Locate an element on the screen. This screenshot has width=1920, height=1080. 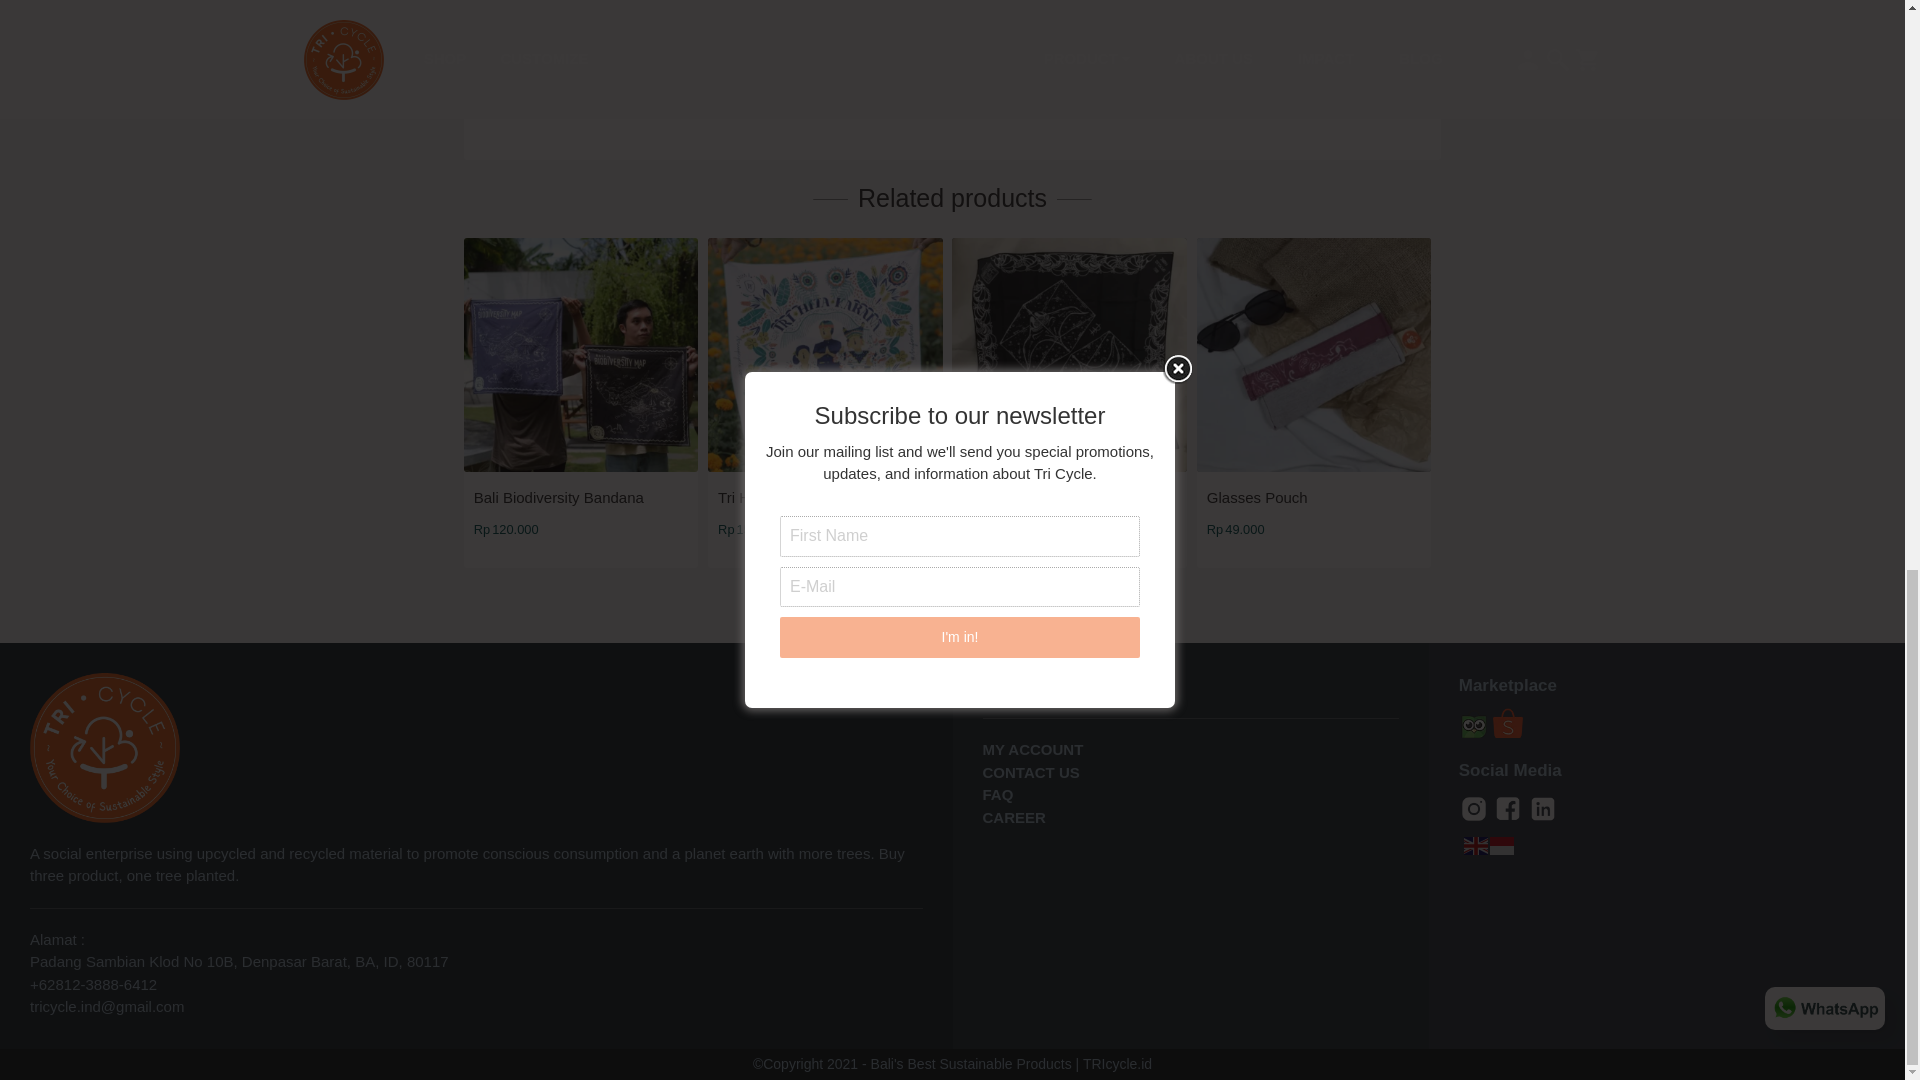
English is located at coordinates (1476, 844).